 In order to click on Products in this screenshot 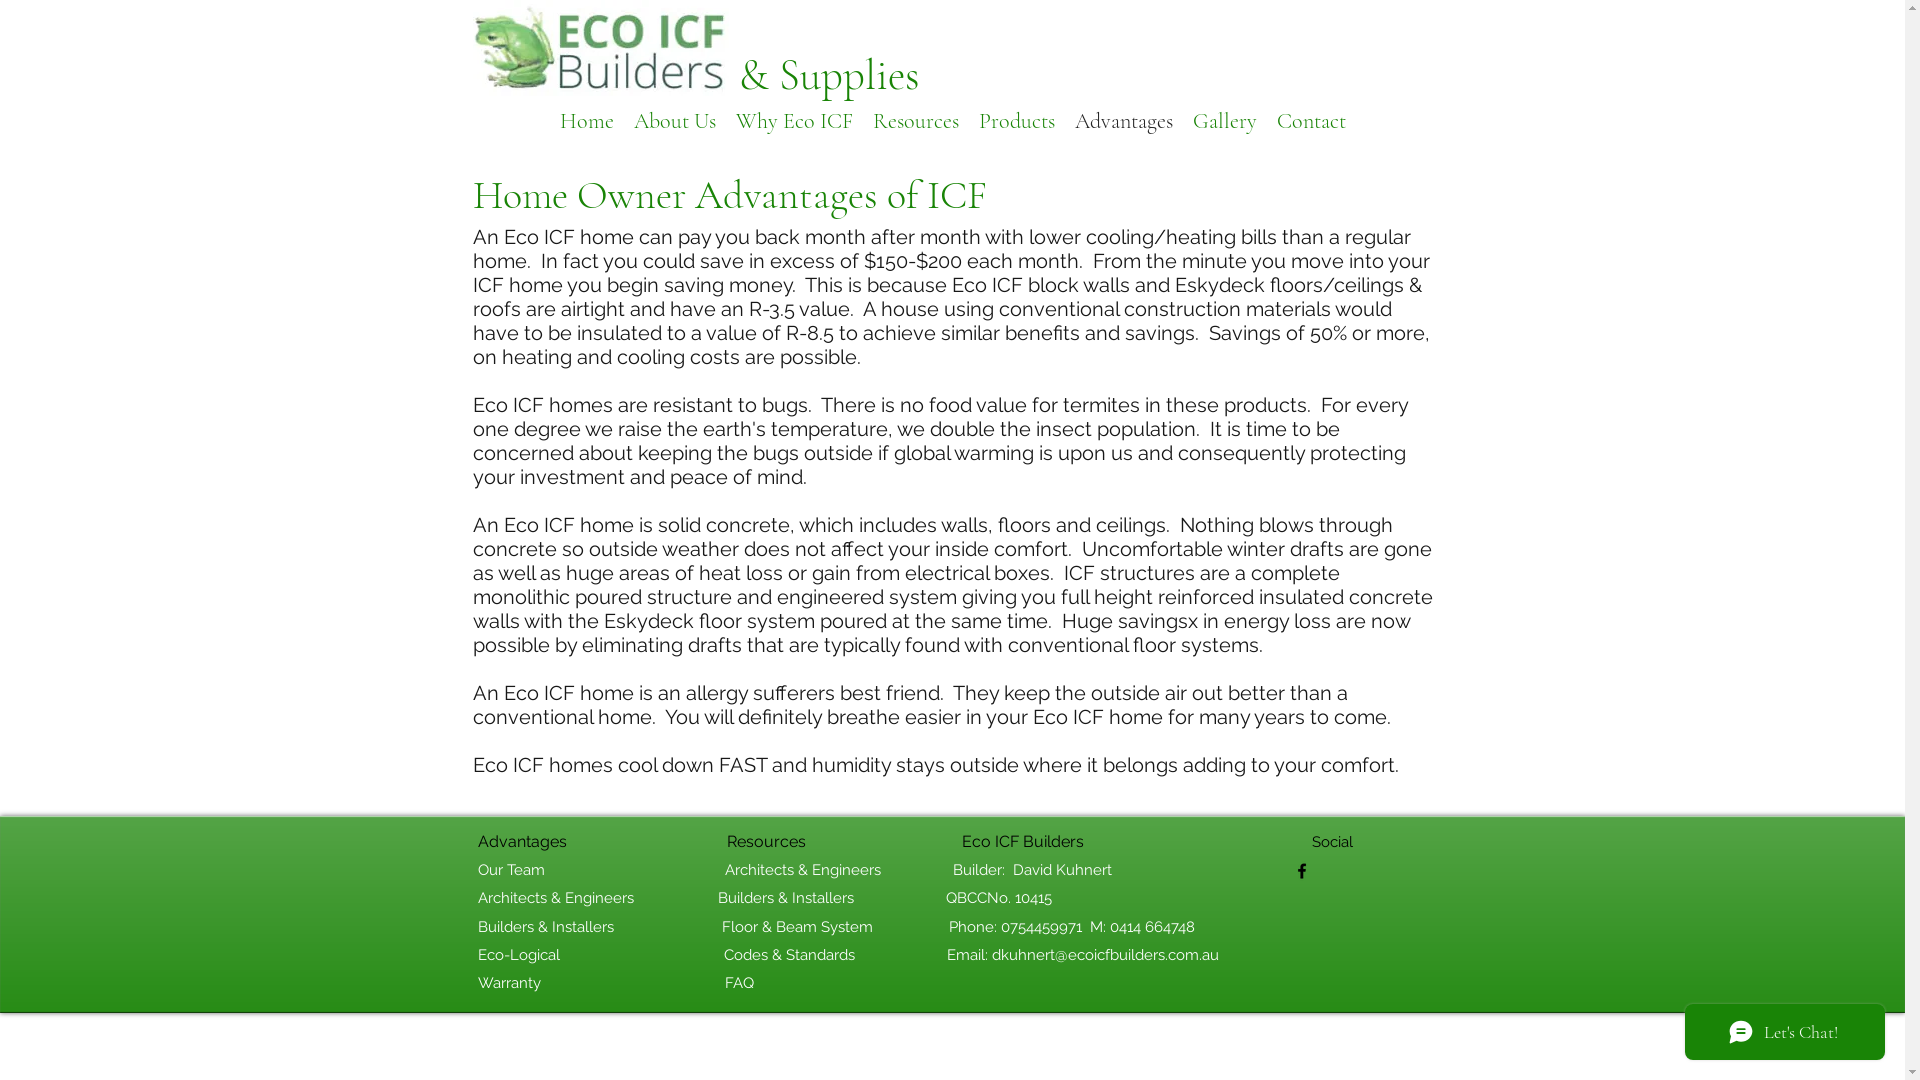, I will do `click(1016, 118)`.